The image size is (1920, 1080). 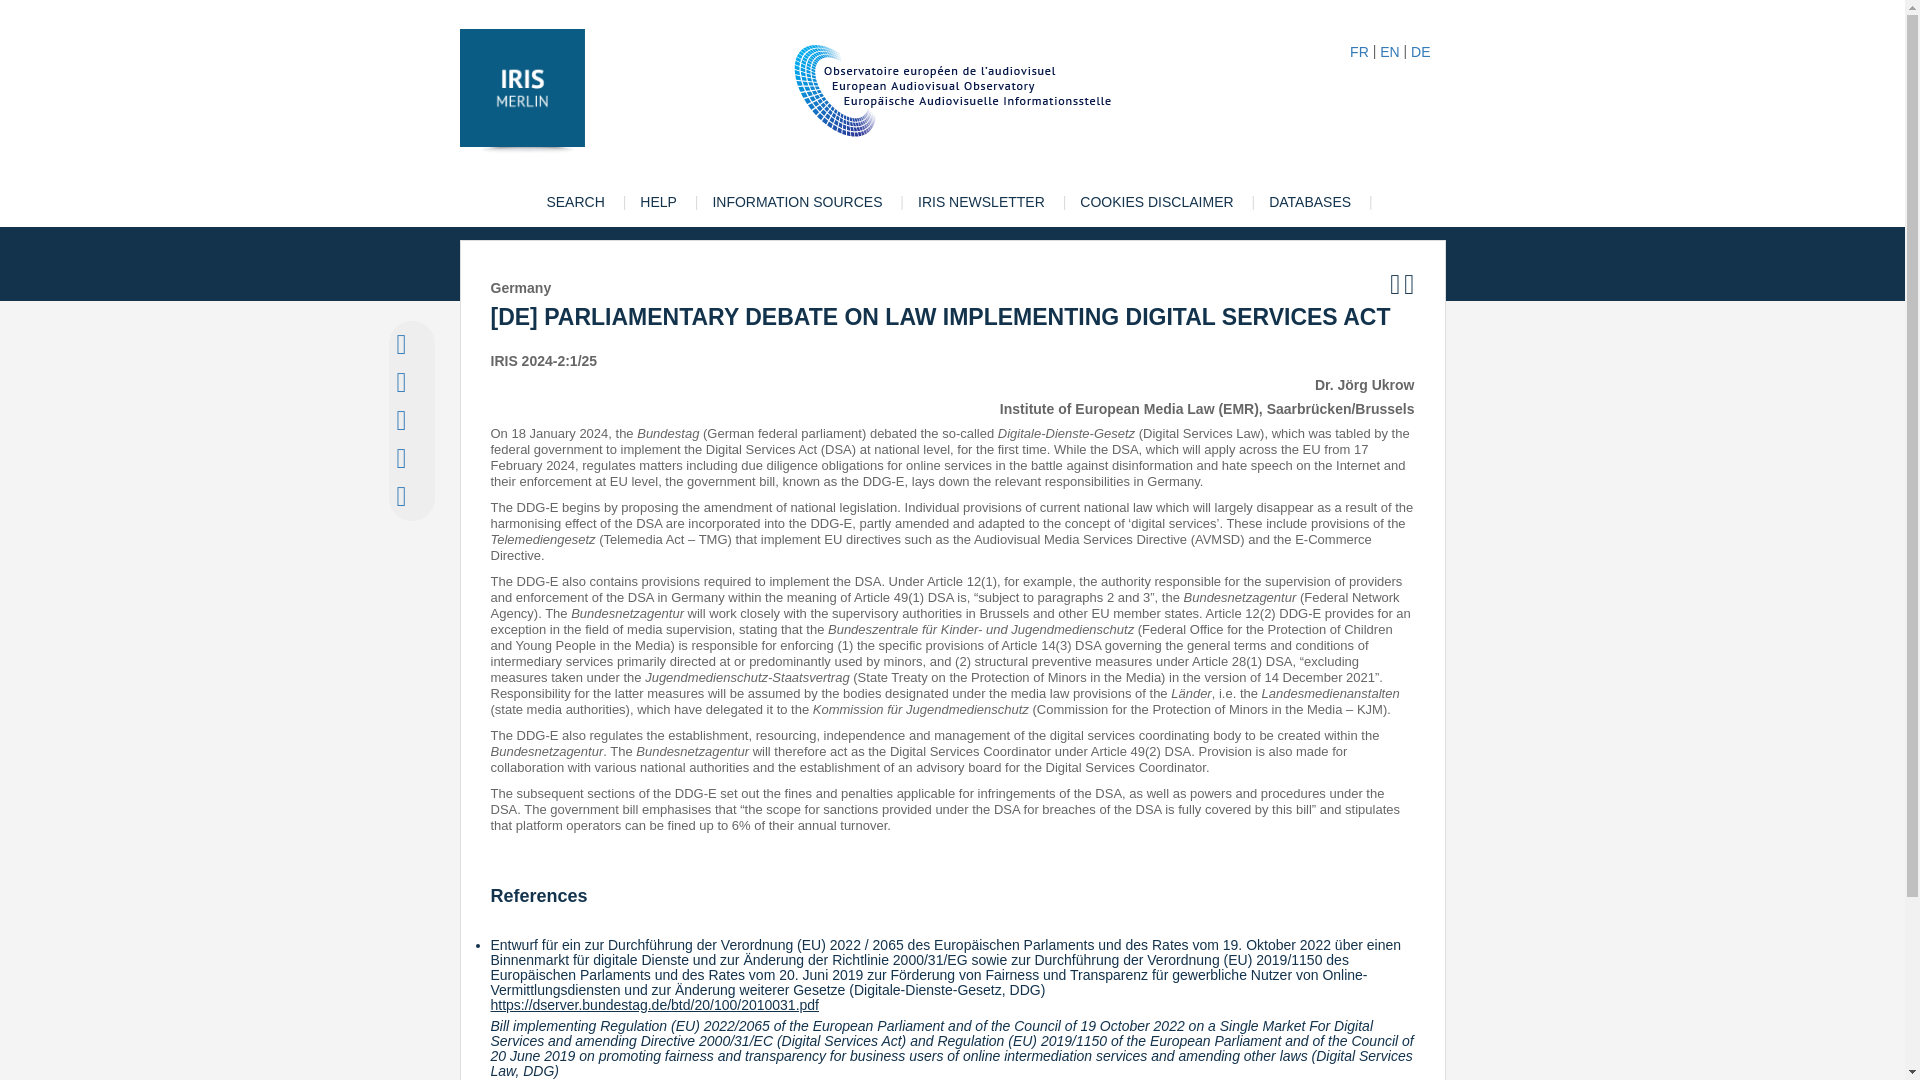 I want to click on INFORMATION SOURCES, so click(x=797, y=202).